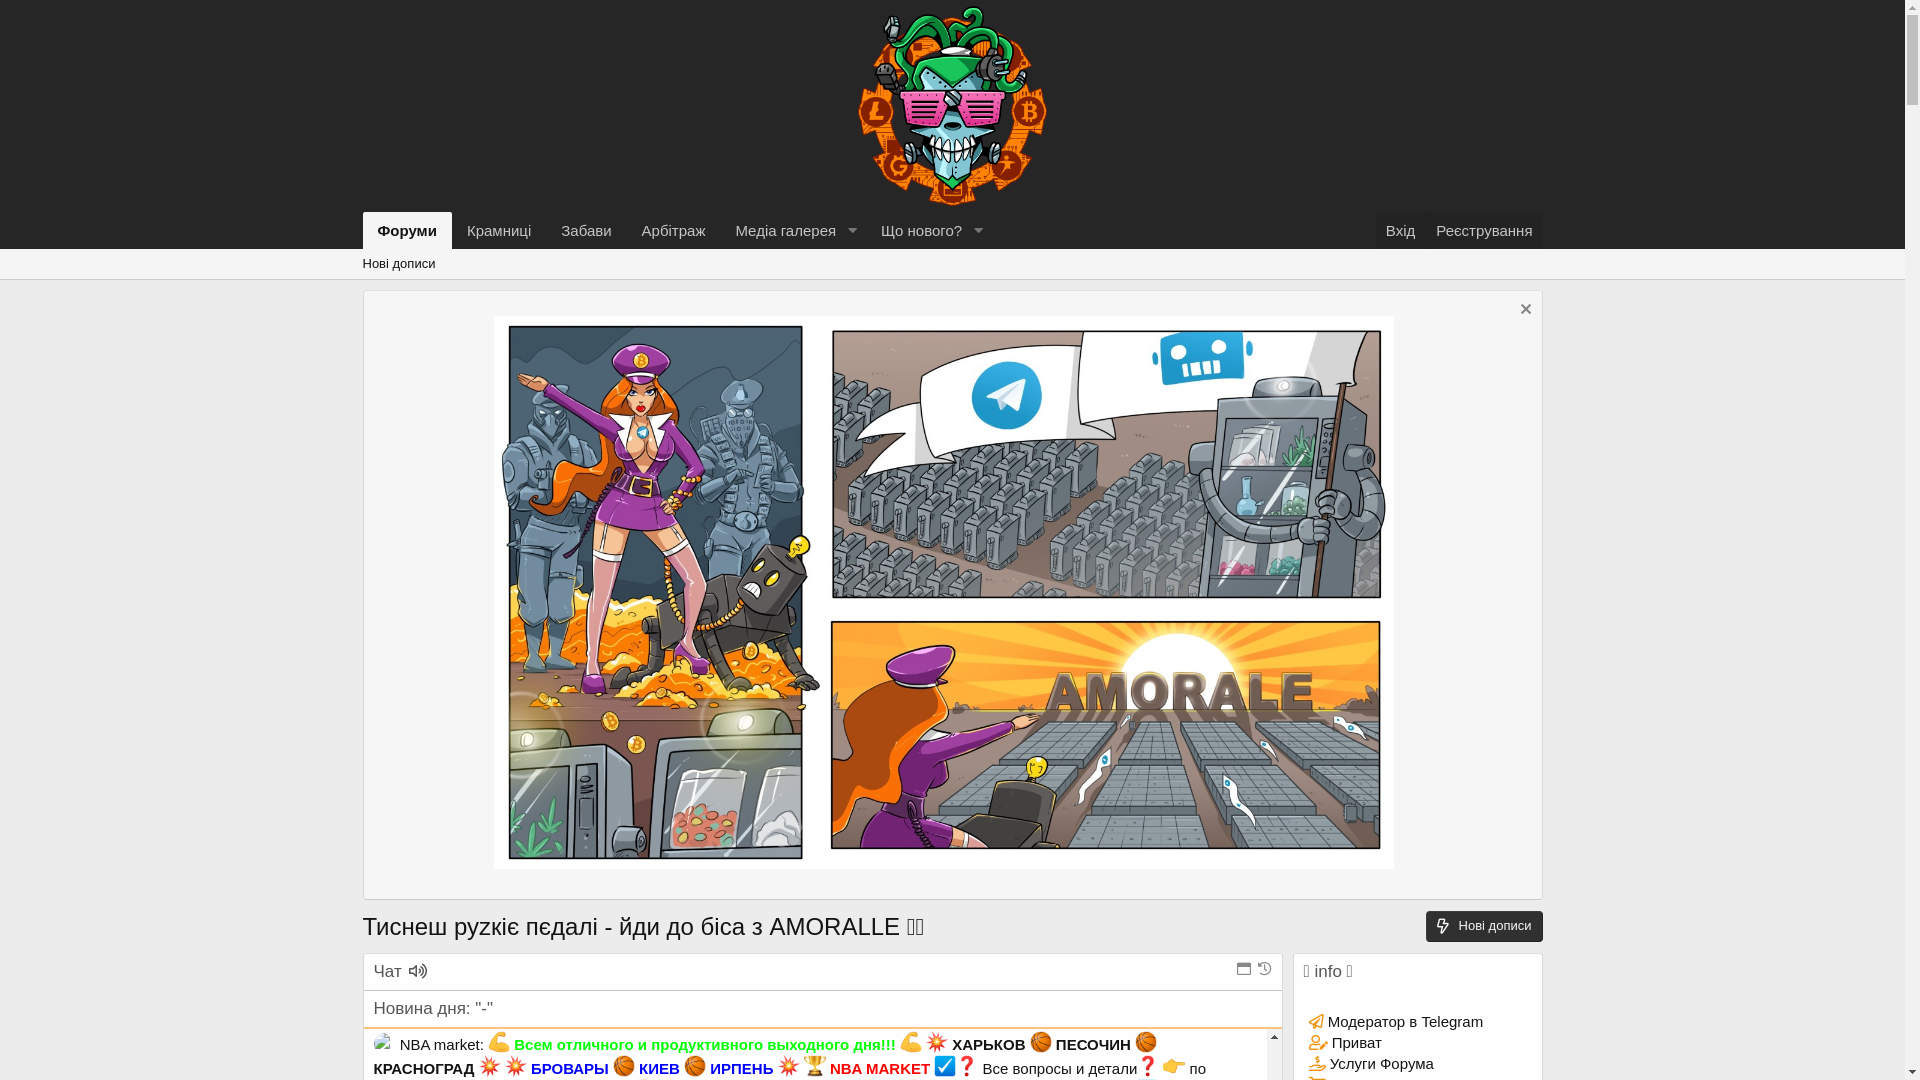  Describe the element at coordinates (868, 862) in the screenshot. I see `https://amoralle.cc/threads/sumy-otkrytie-proby.14033` at that location.